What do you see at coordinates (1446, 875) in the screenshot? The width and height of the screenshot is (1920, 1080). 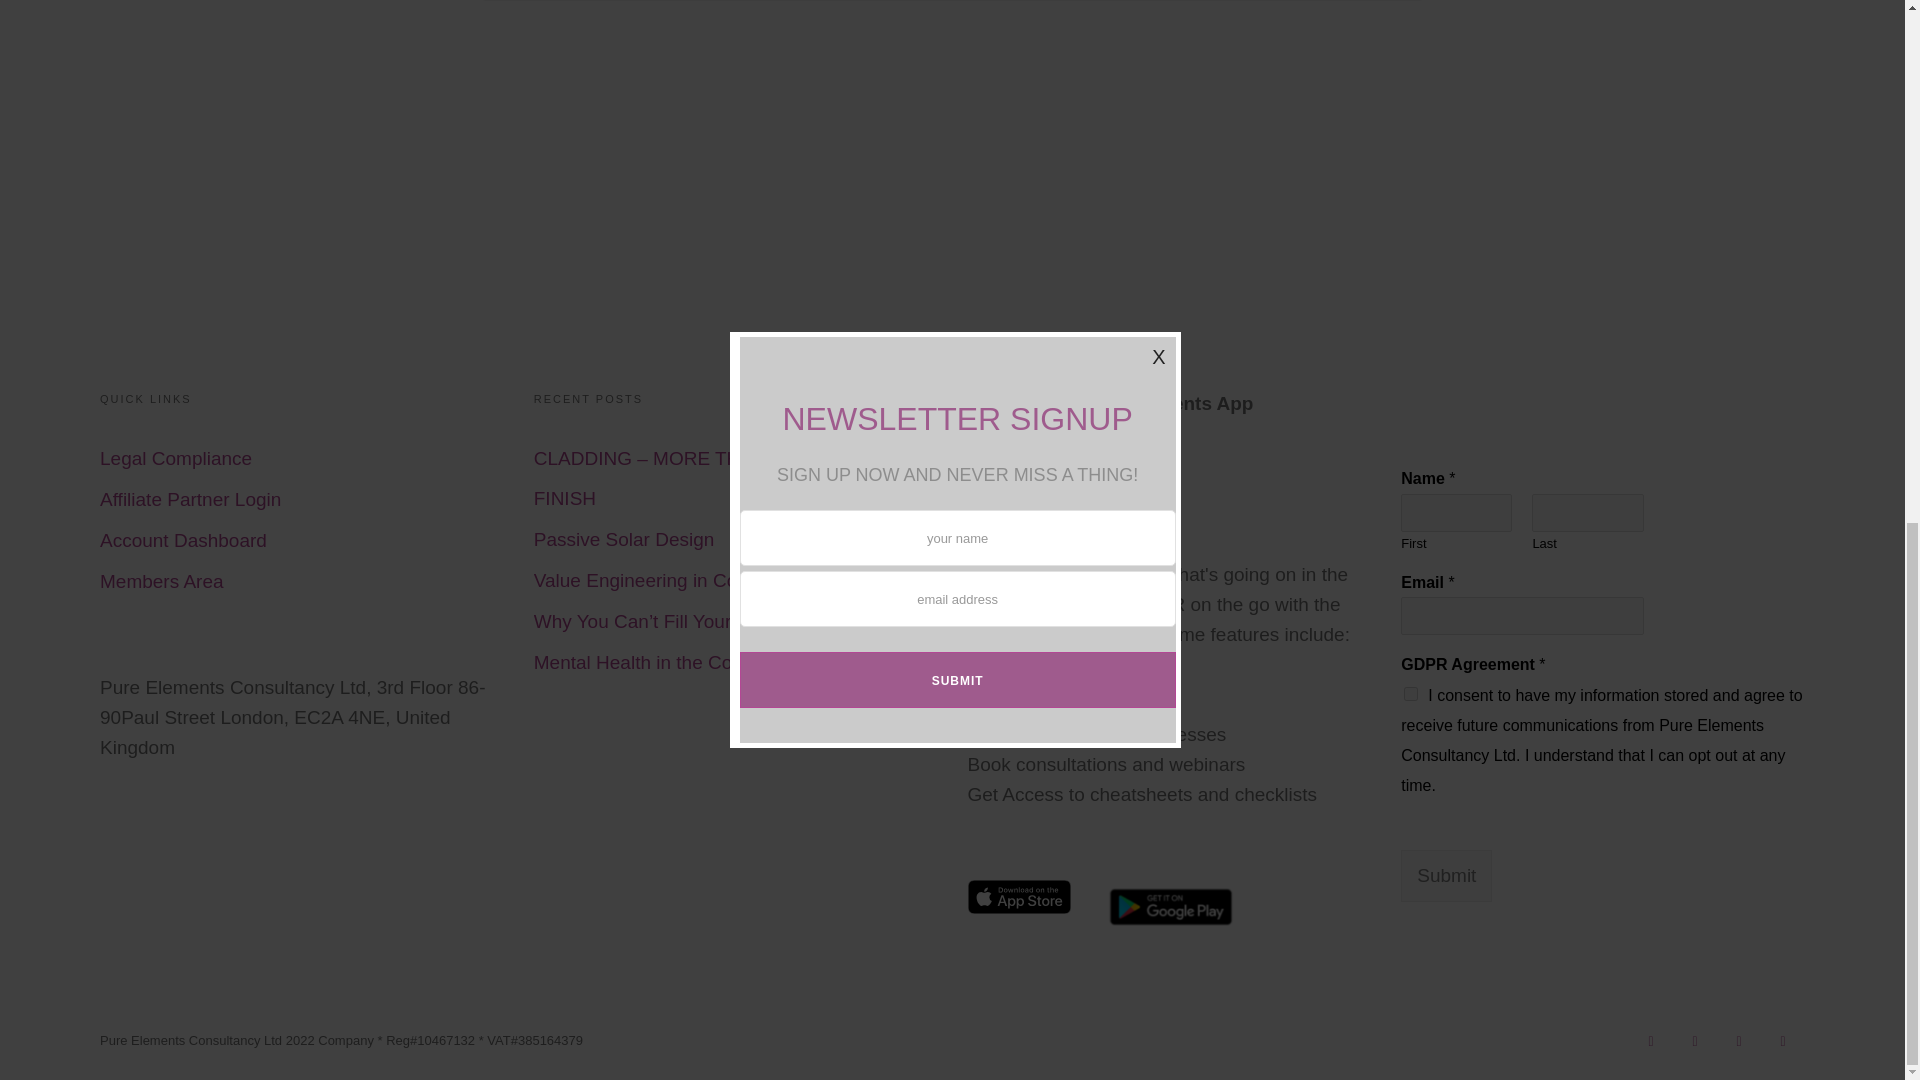 I see `Submit` at bounding box center [1446, 875].